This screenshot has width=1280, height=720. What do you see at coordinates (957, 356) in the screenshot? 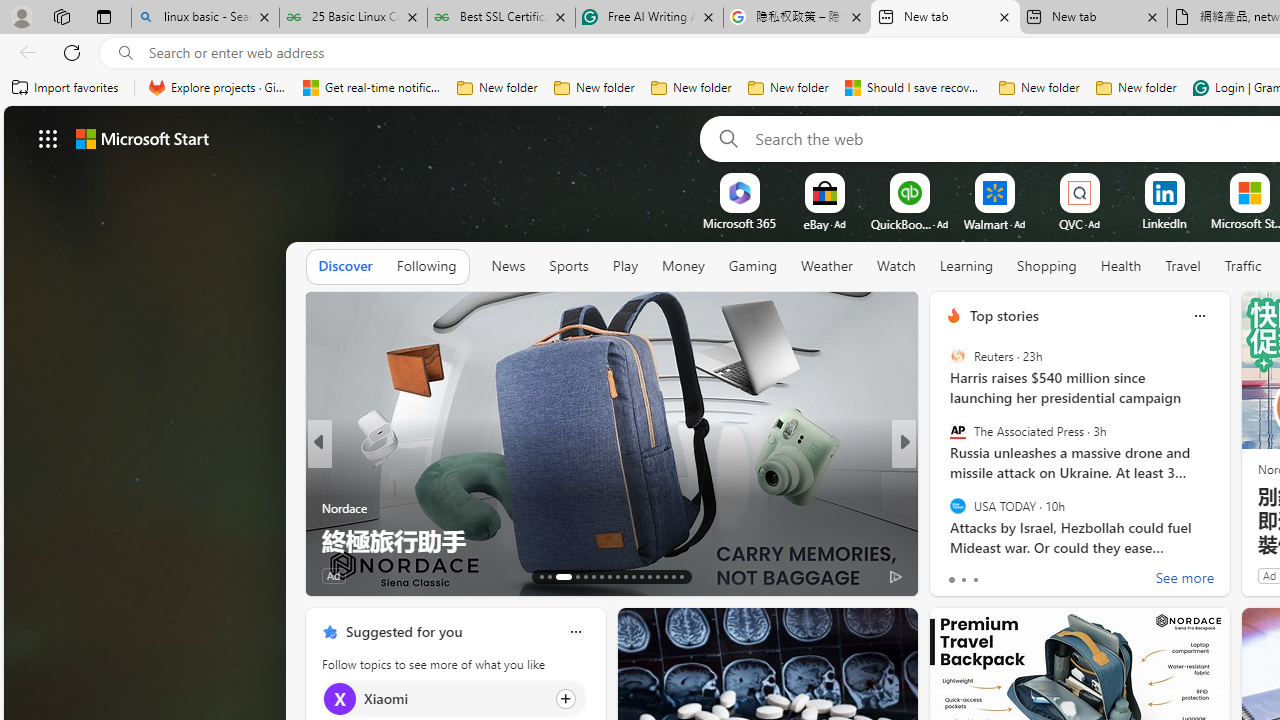
I see `Reuters` at bounding box center [957, 356].